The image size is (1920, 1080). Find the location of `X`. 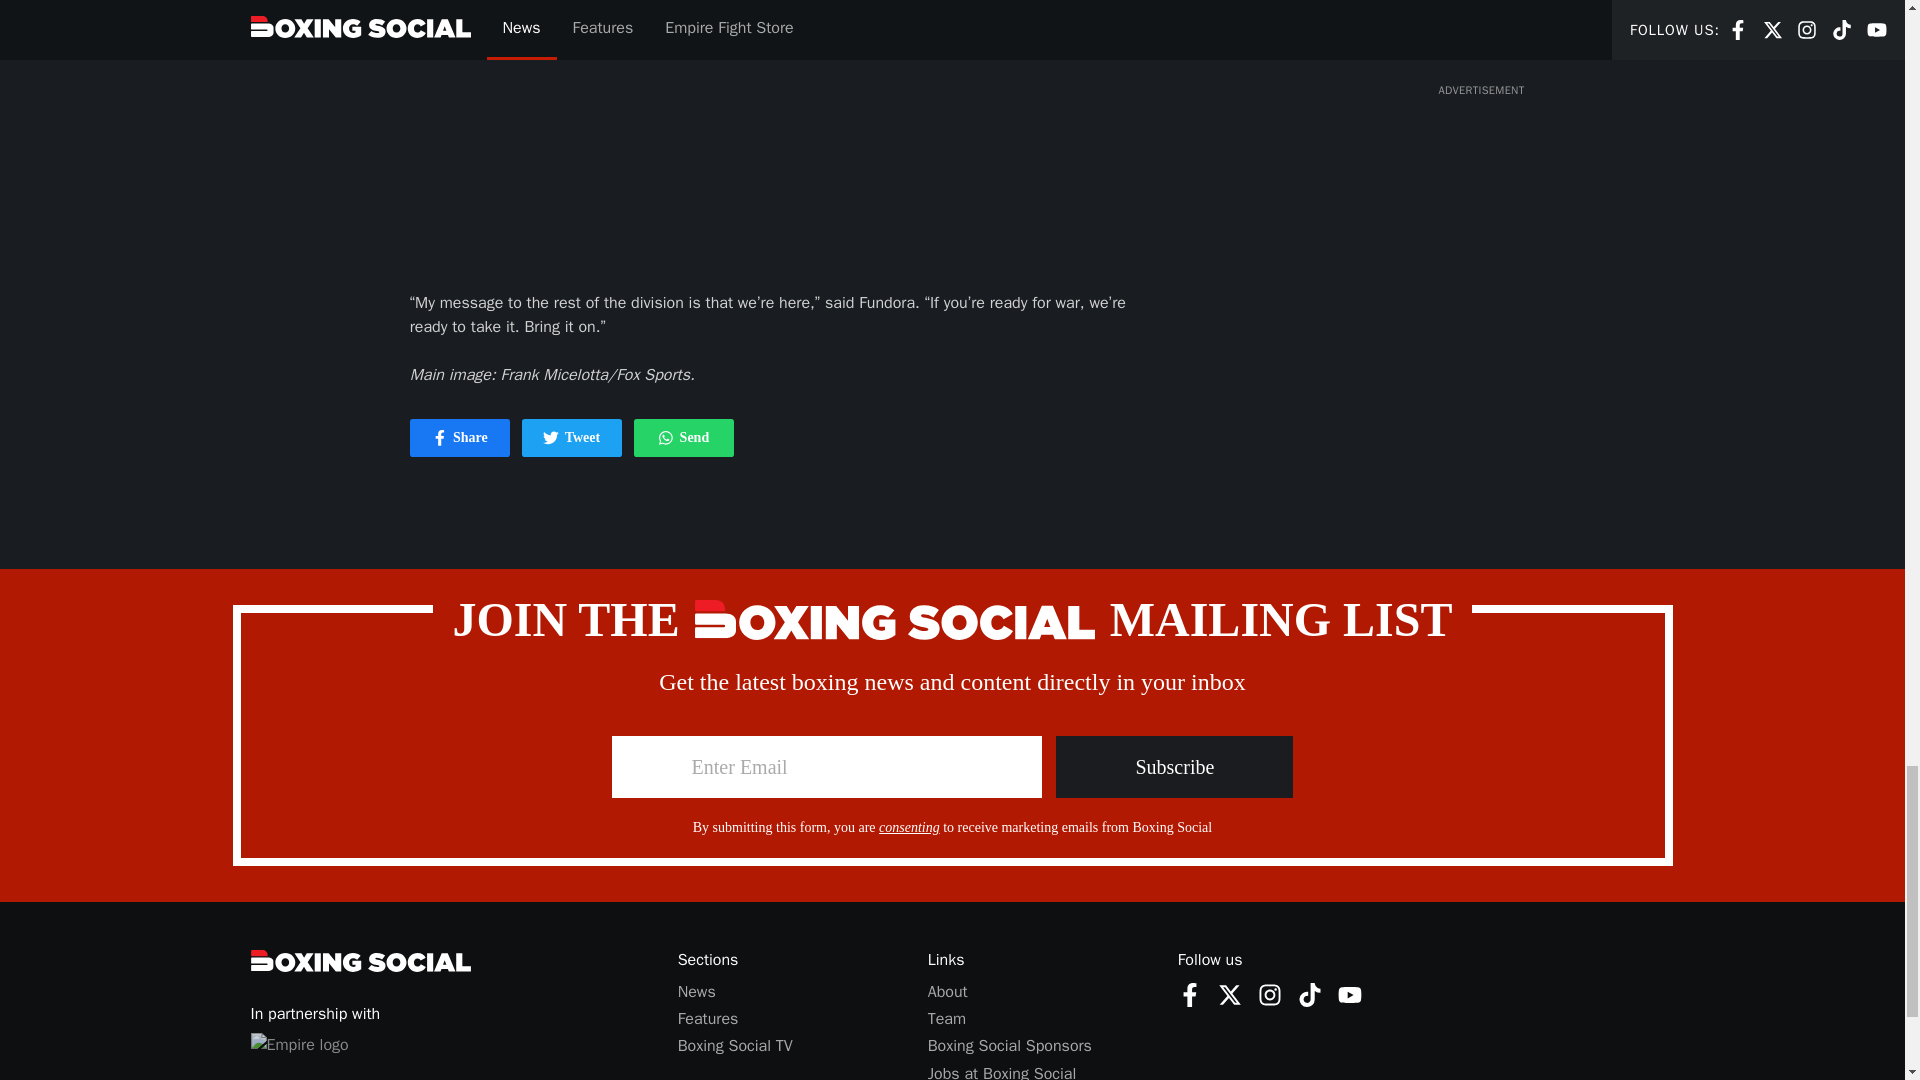

X is located at coordinates (666, 438).